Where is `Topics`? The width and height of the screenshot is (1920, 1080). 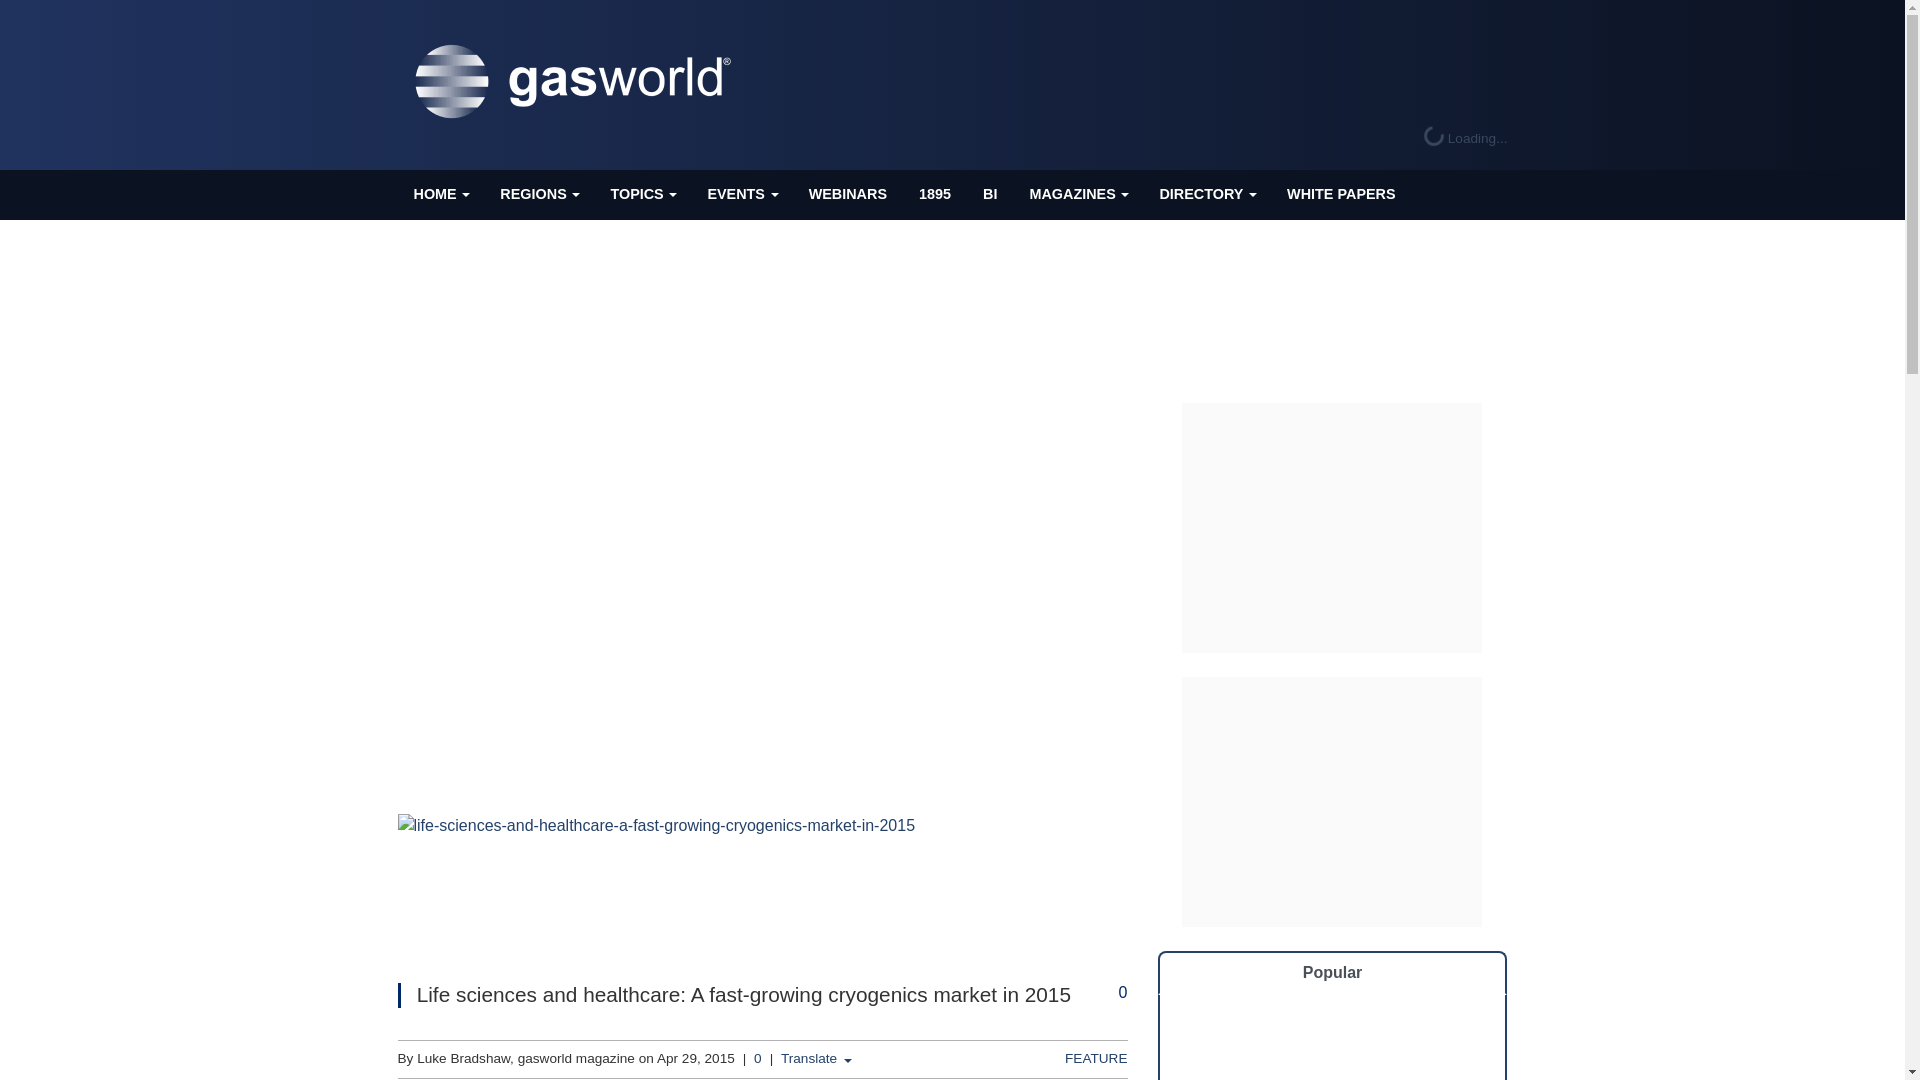 Topics is located at coordinates (642, 194).